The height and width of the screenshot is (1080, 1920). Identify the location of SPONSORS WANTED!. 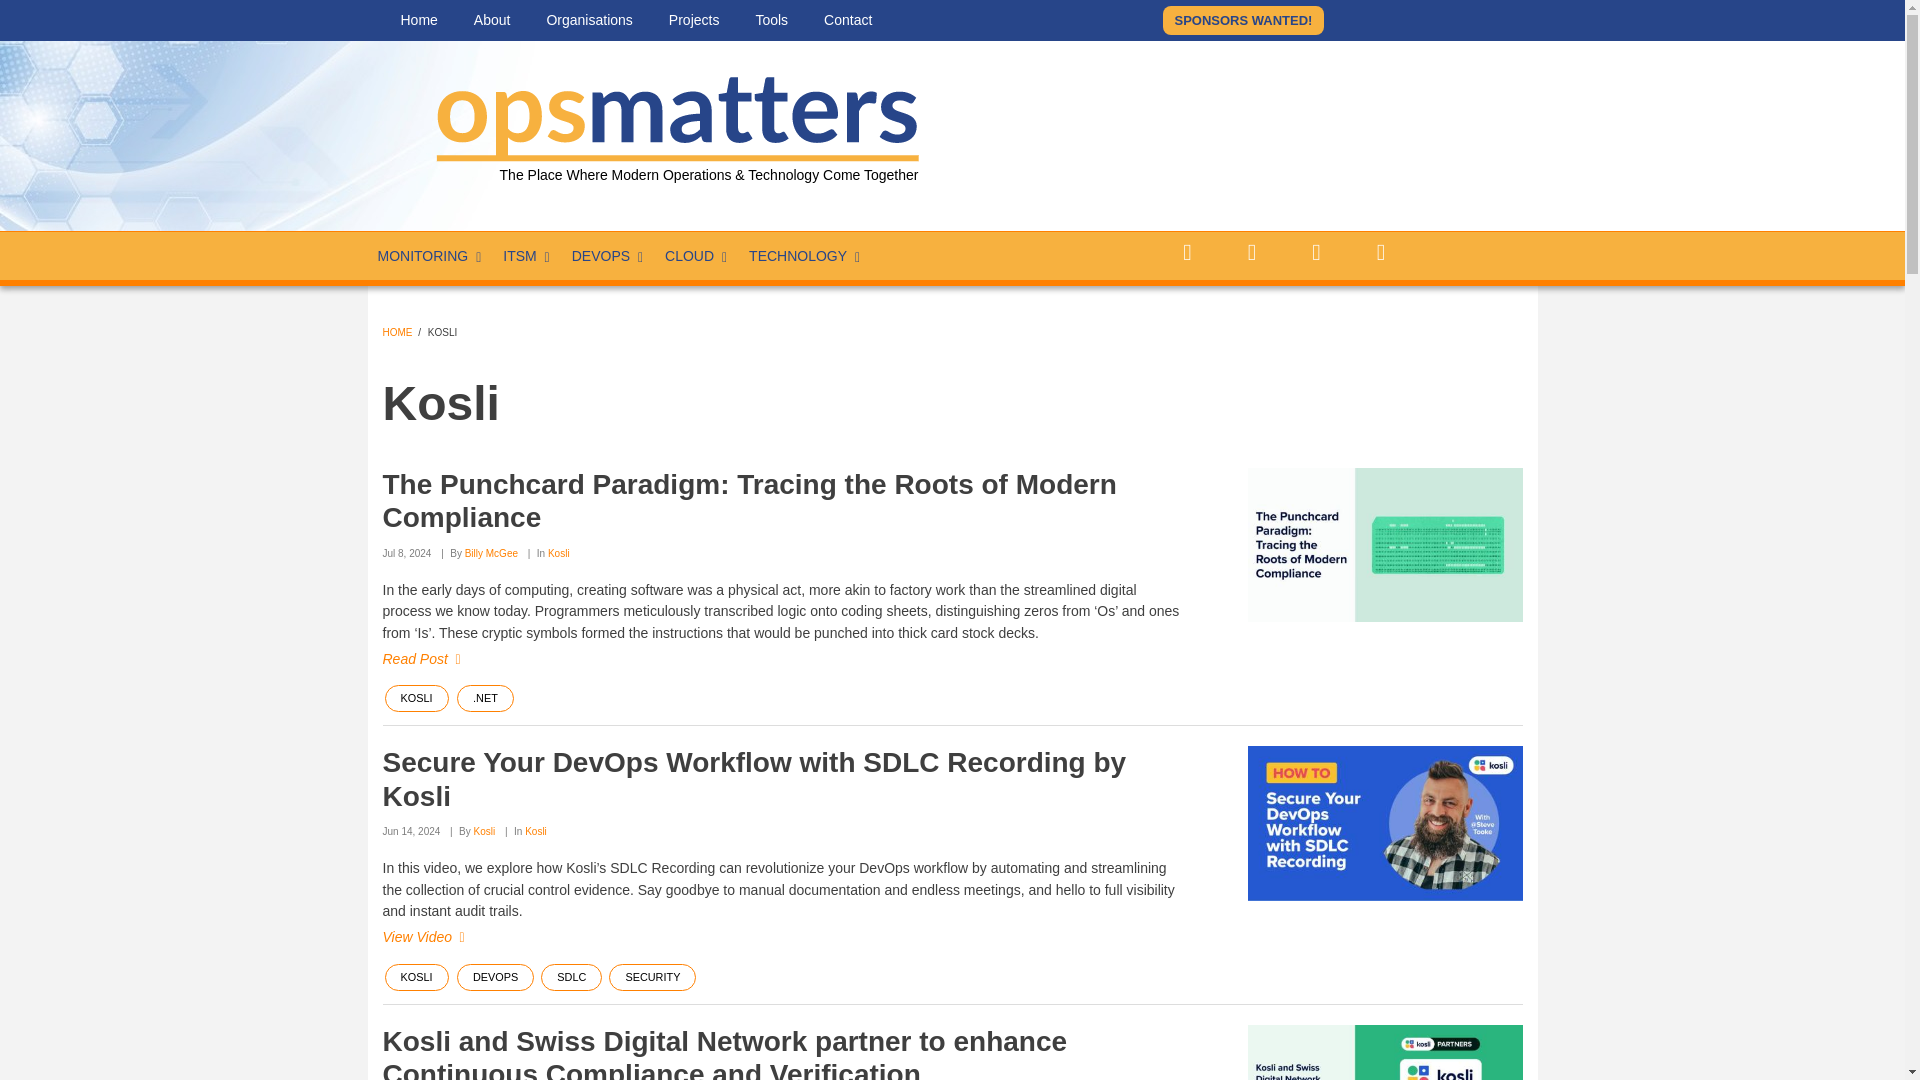
(1242, 20).